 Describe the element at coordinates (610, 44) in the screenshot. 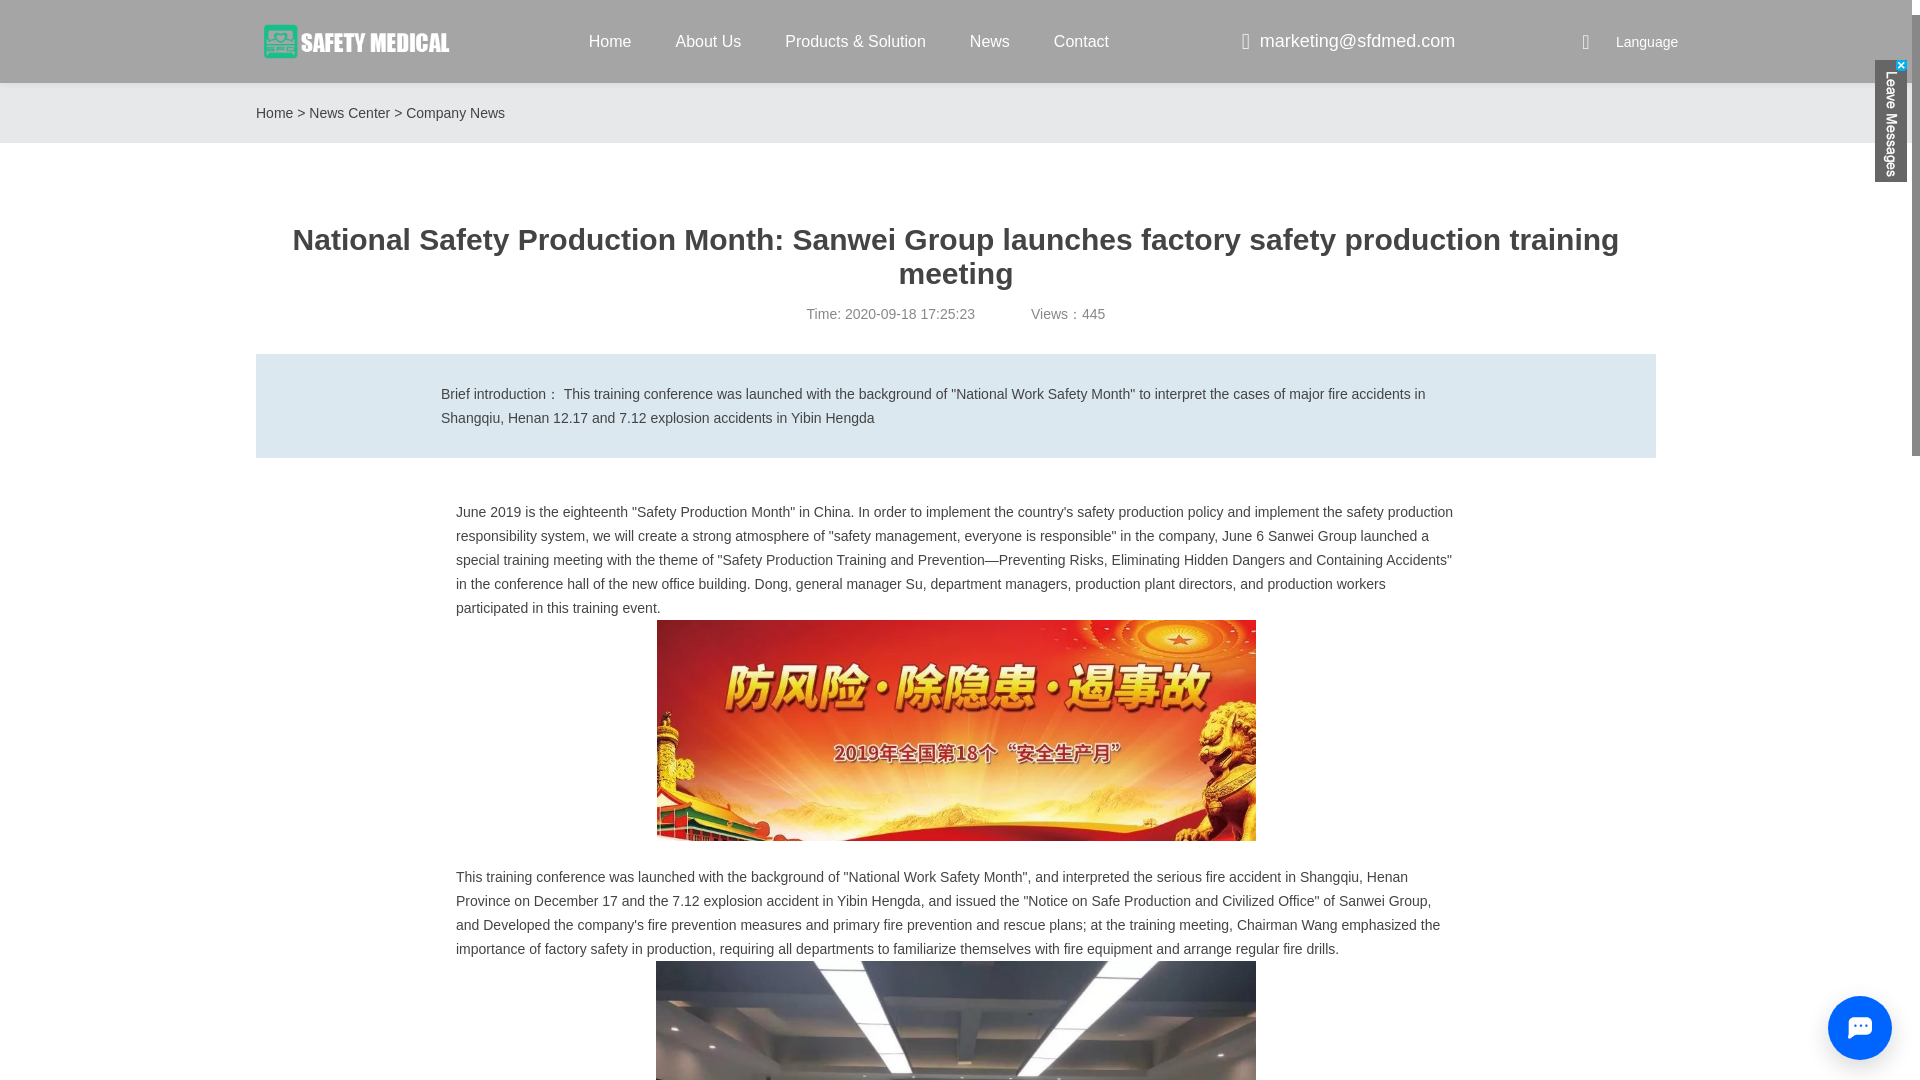

I see `Home` at that location.